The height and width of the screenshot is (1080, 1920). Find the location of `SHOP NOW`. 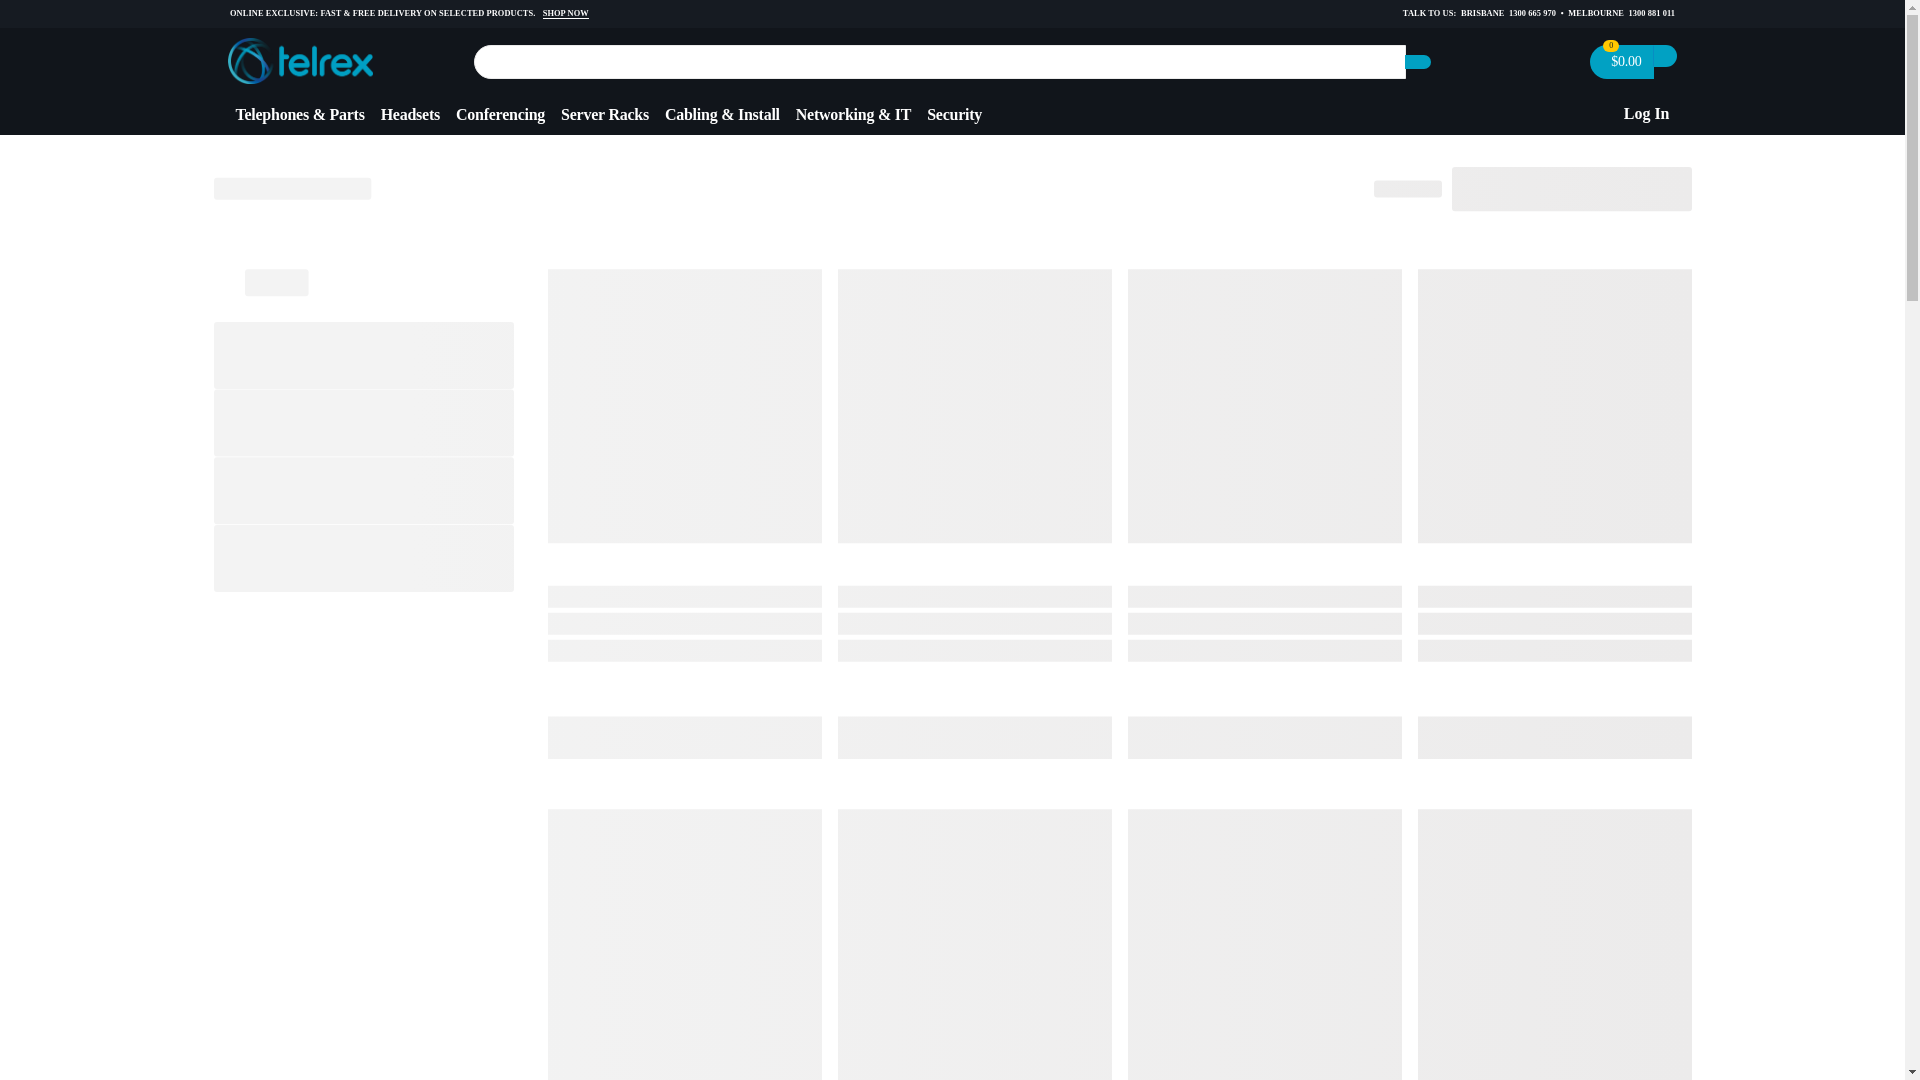

SHOP NOW is located at coordinates (566, 14).